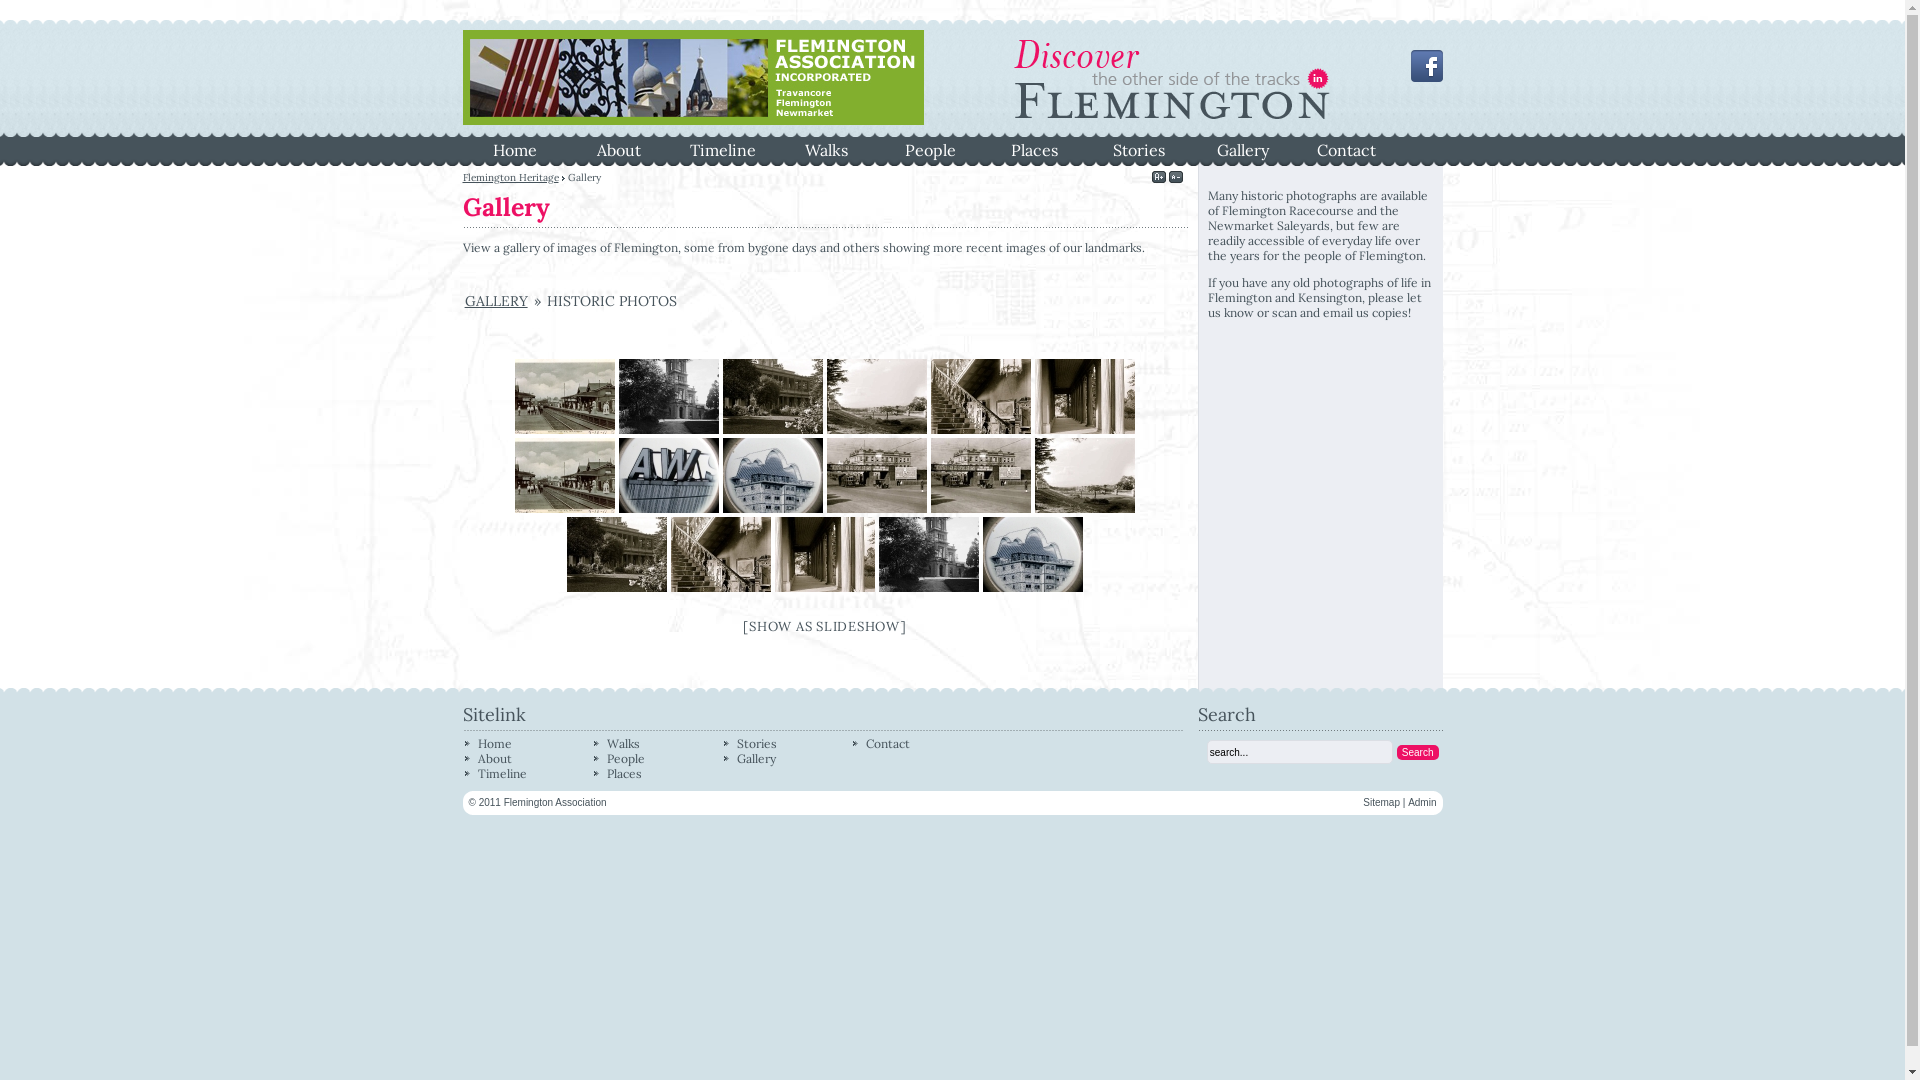 This screenshot has height=1080, width=1920. I want to click on HW15.3, so click(721, 554).